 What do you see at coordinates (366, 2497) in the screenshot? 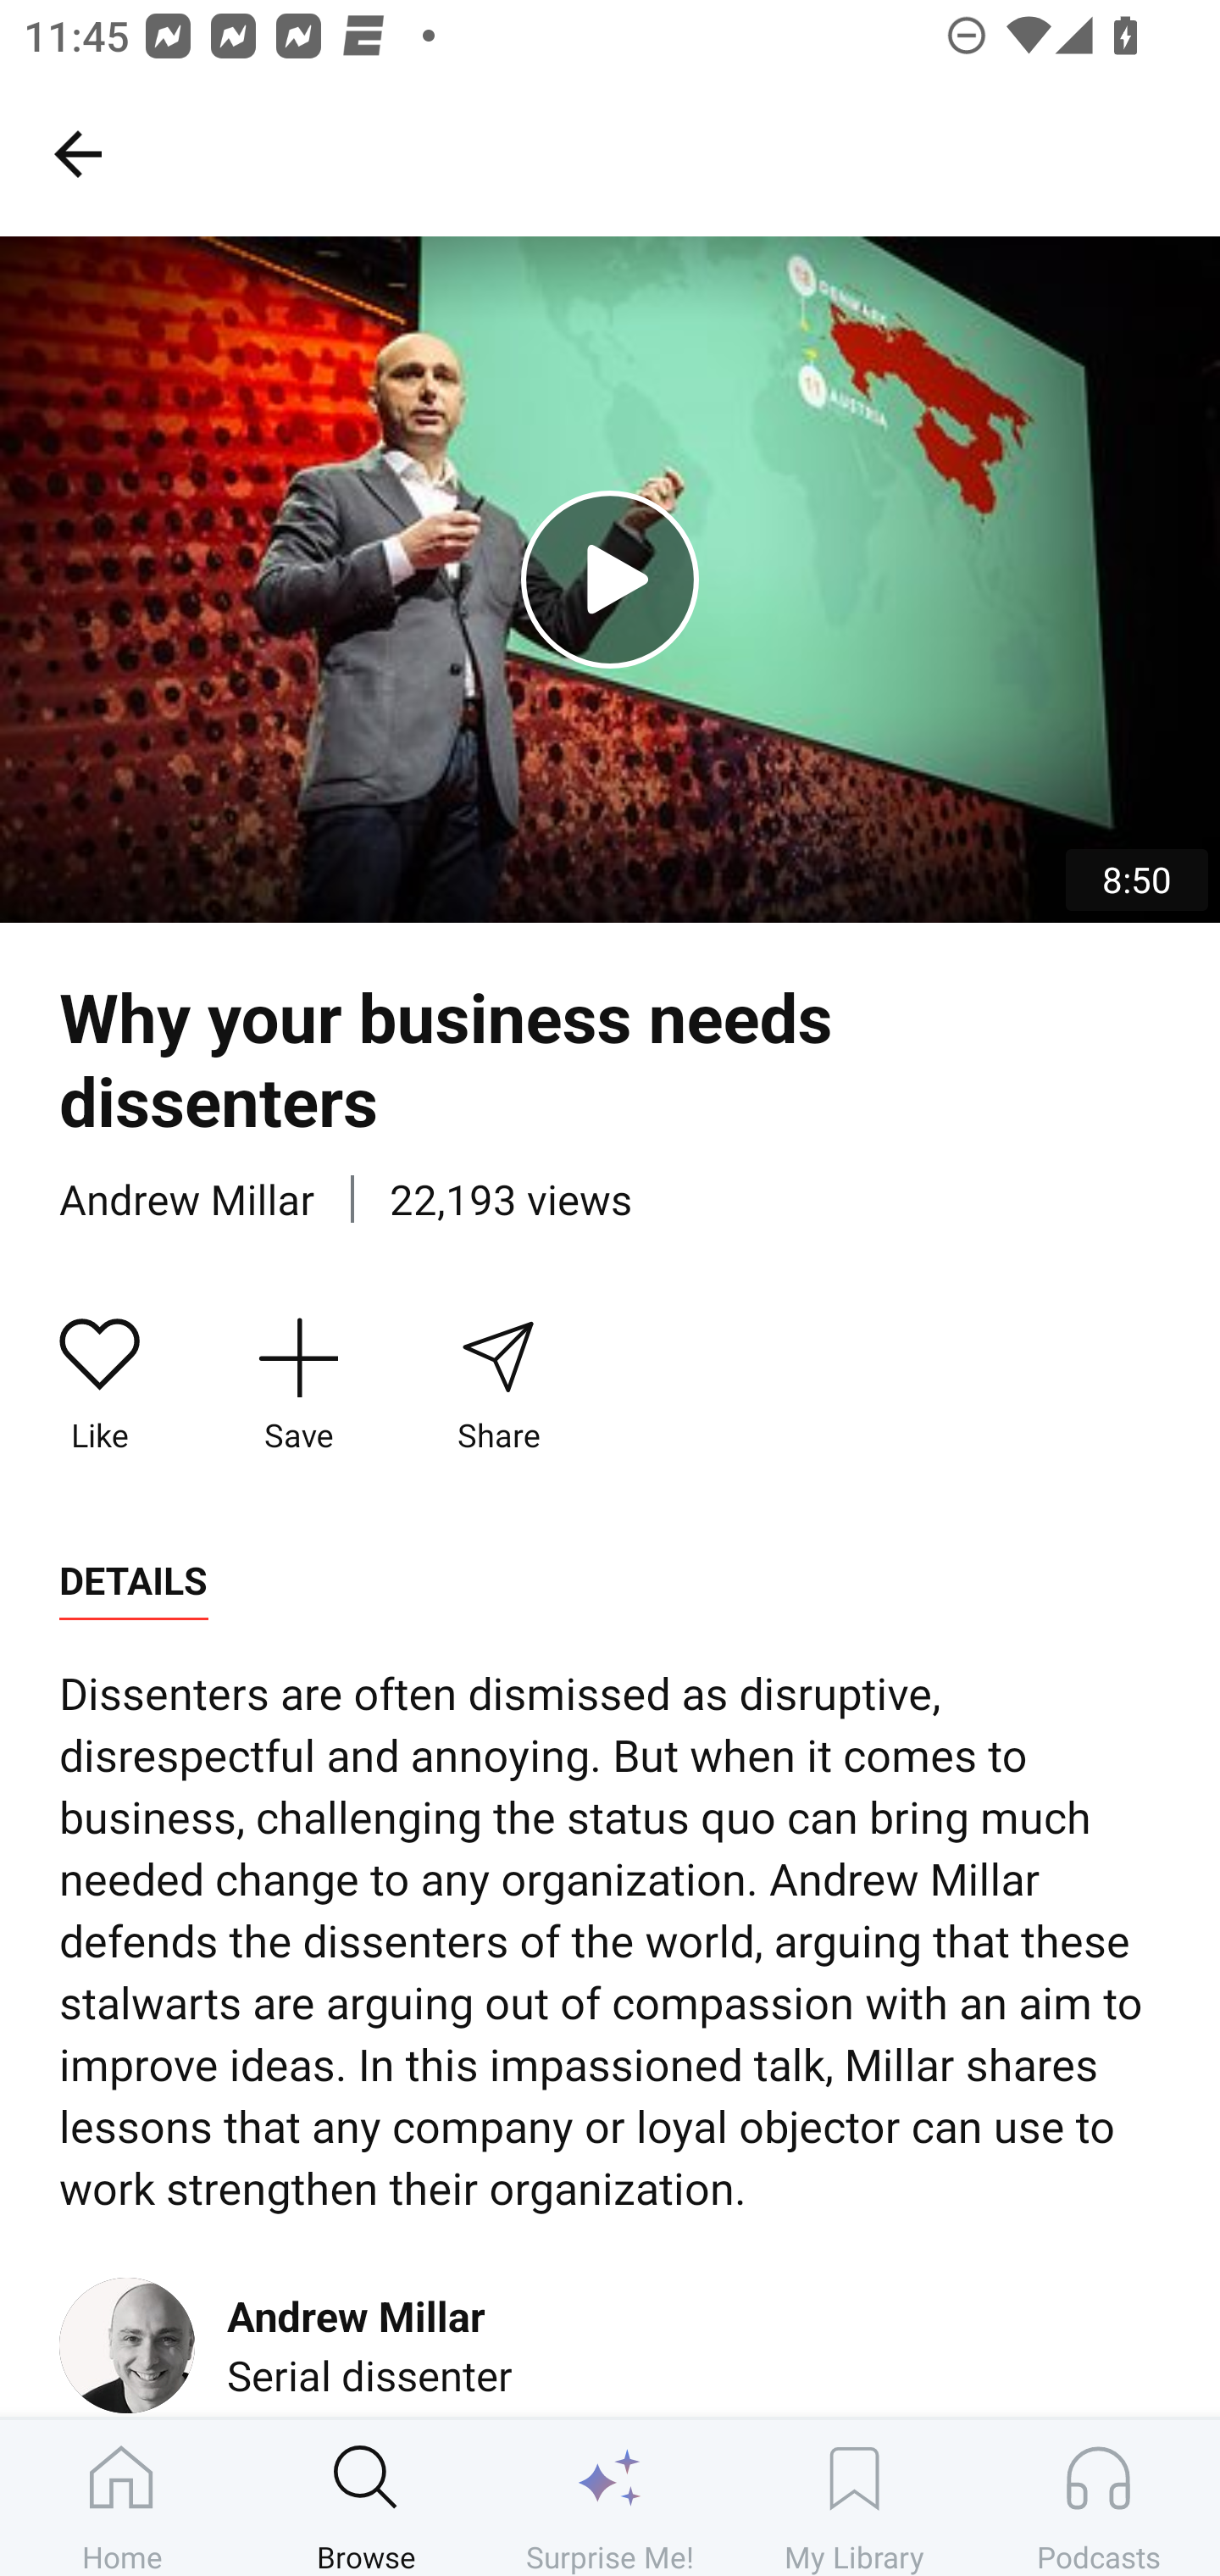
I see `Browse` at bounding box center [366, 2497].